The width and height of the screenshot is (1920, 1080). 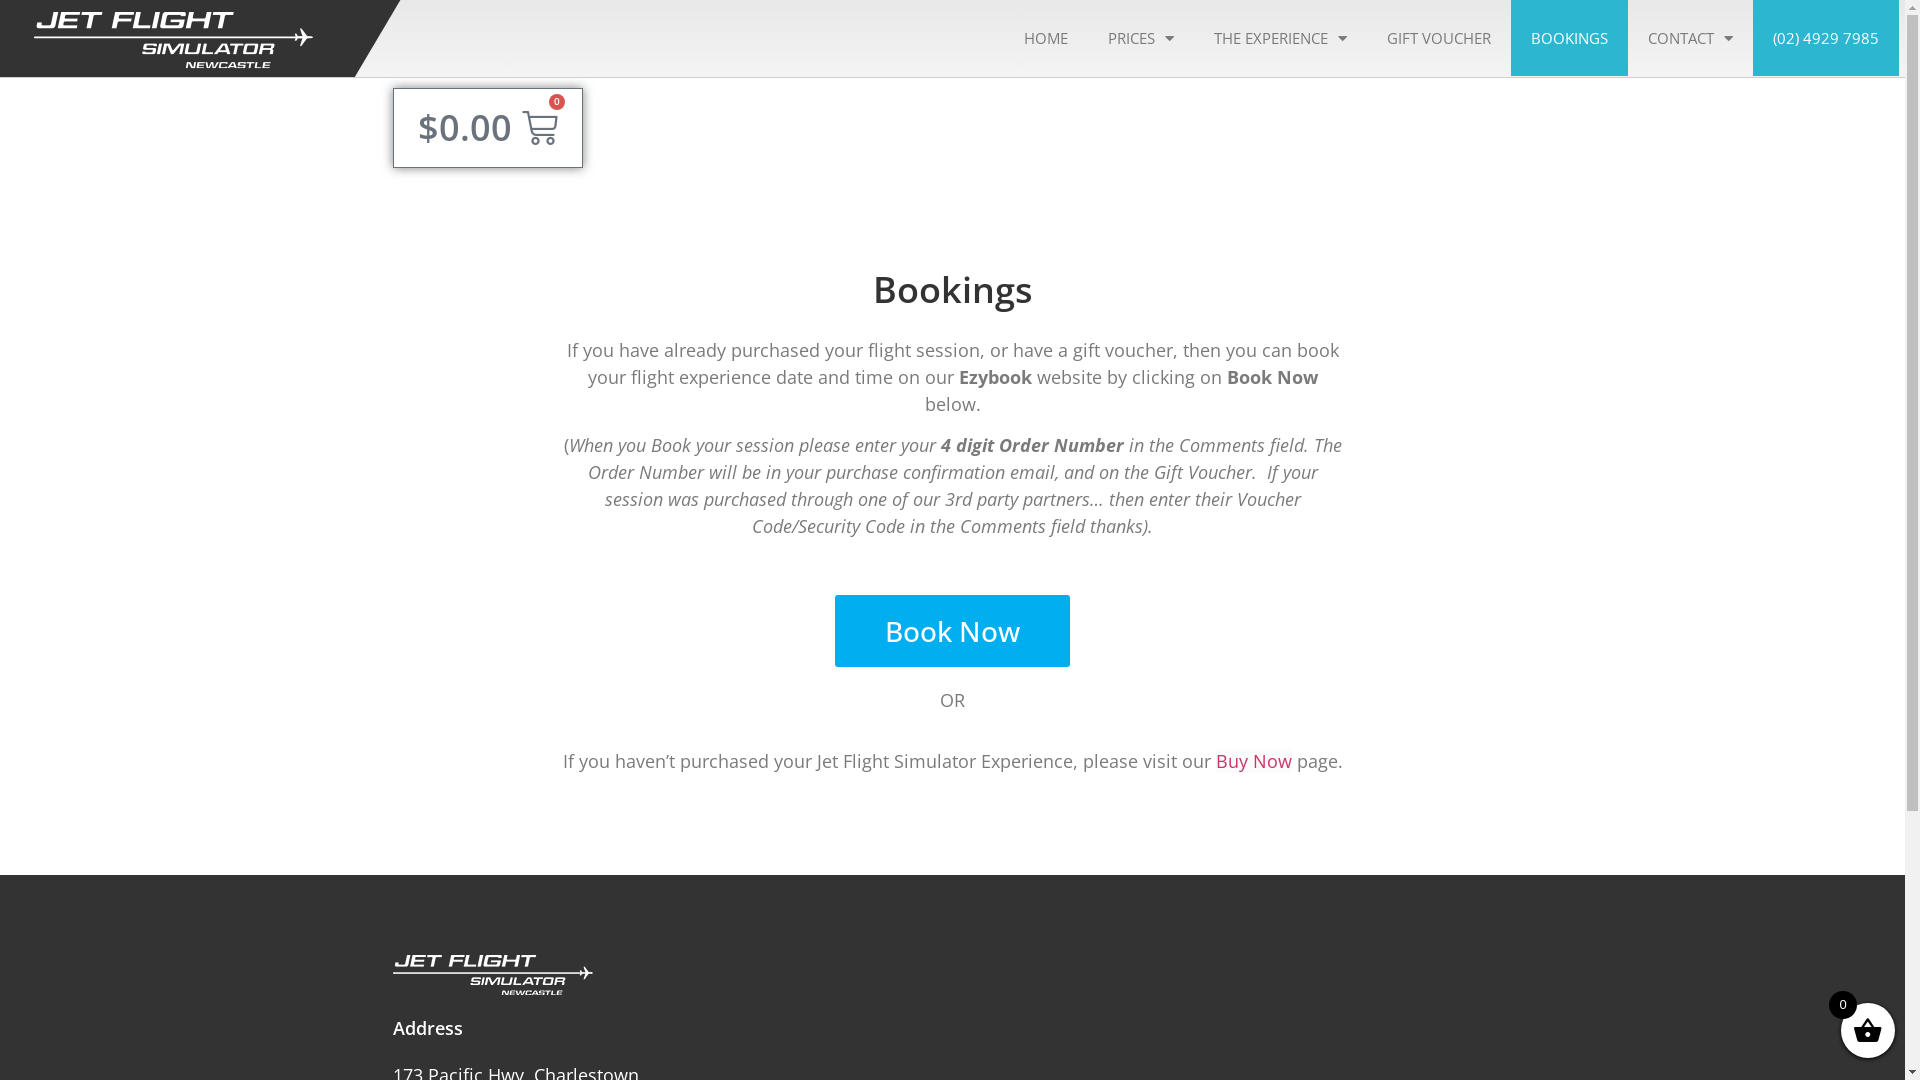 What do you see at coordinates (1141, 38) in the screenshot?
I see `PRICES` at bounding box center [1141, 38].